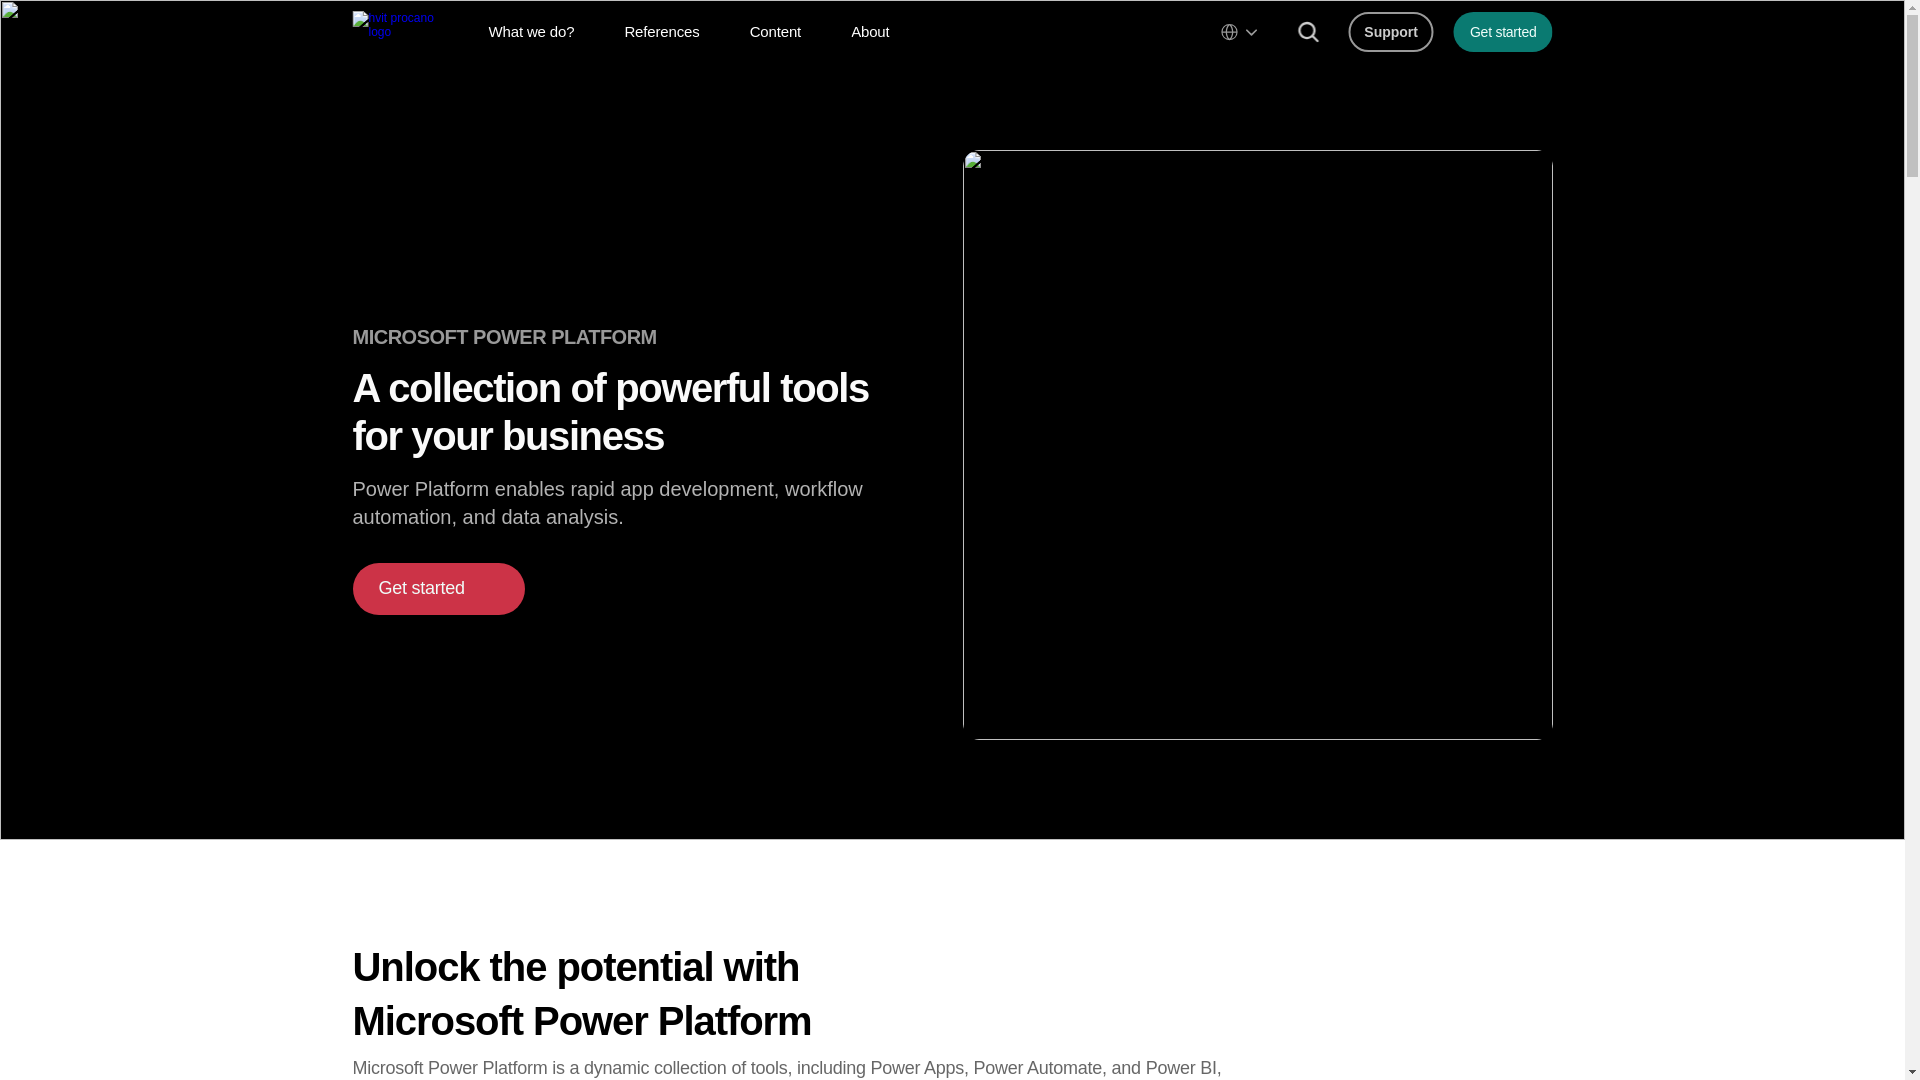  Describe the element at coordinates (1390, 32) in the screenshot. I see `Support` at that location.